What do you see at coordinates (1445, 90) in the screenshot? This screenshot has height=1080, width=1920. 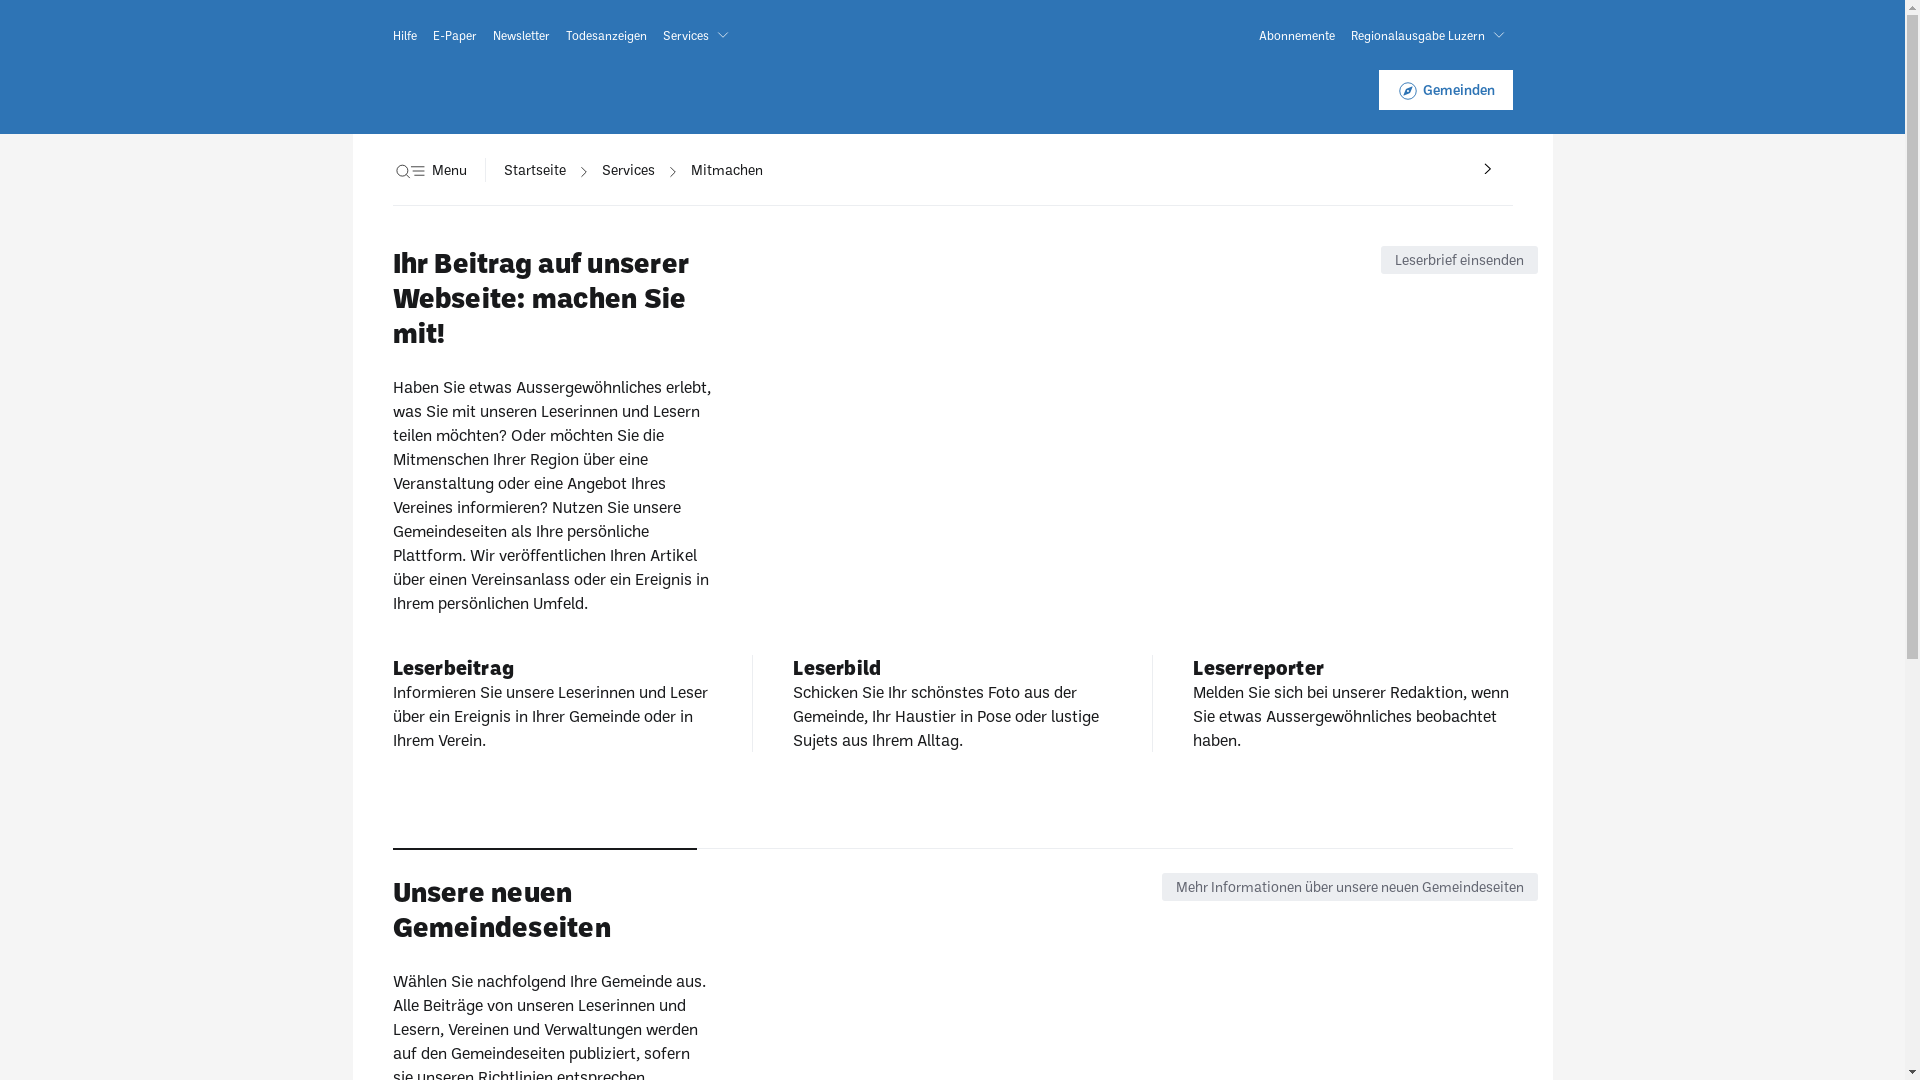 I see `Gemeinden` at bounding box center [1445, 90].